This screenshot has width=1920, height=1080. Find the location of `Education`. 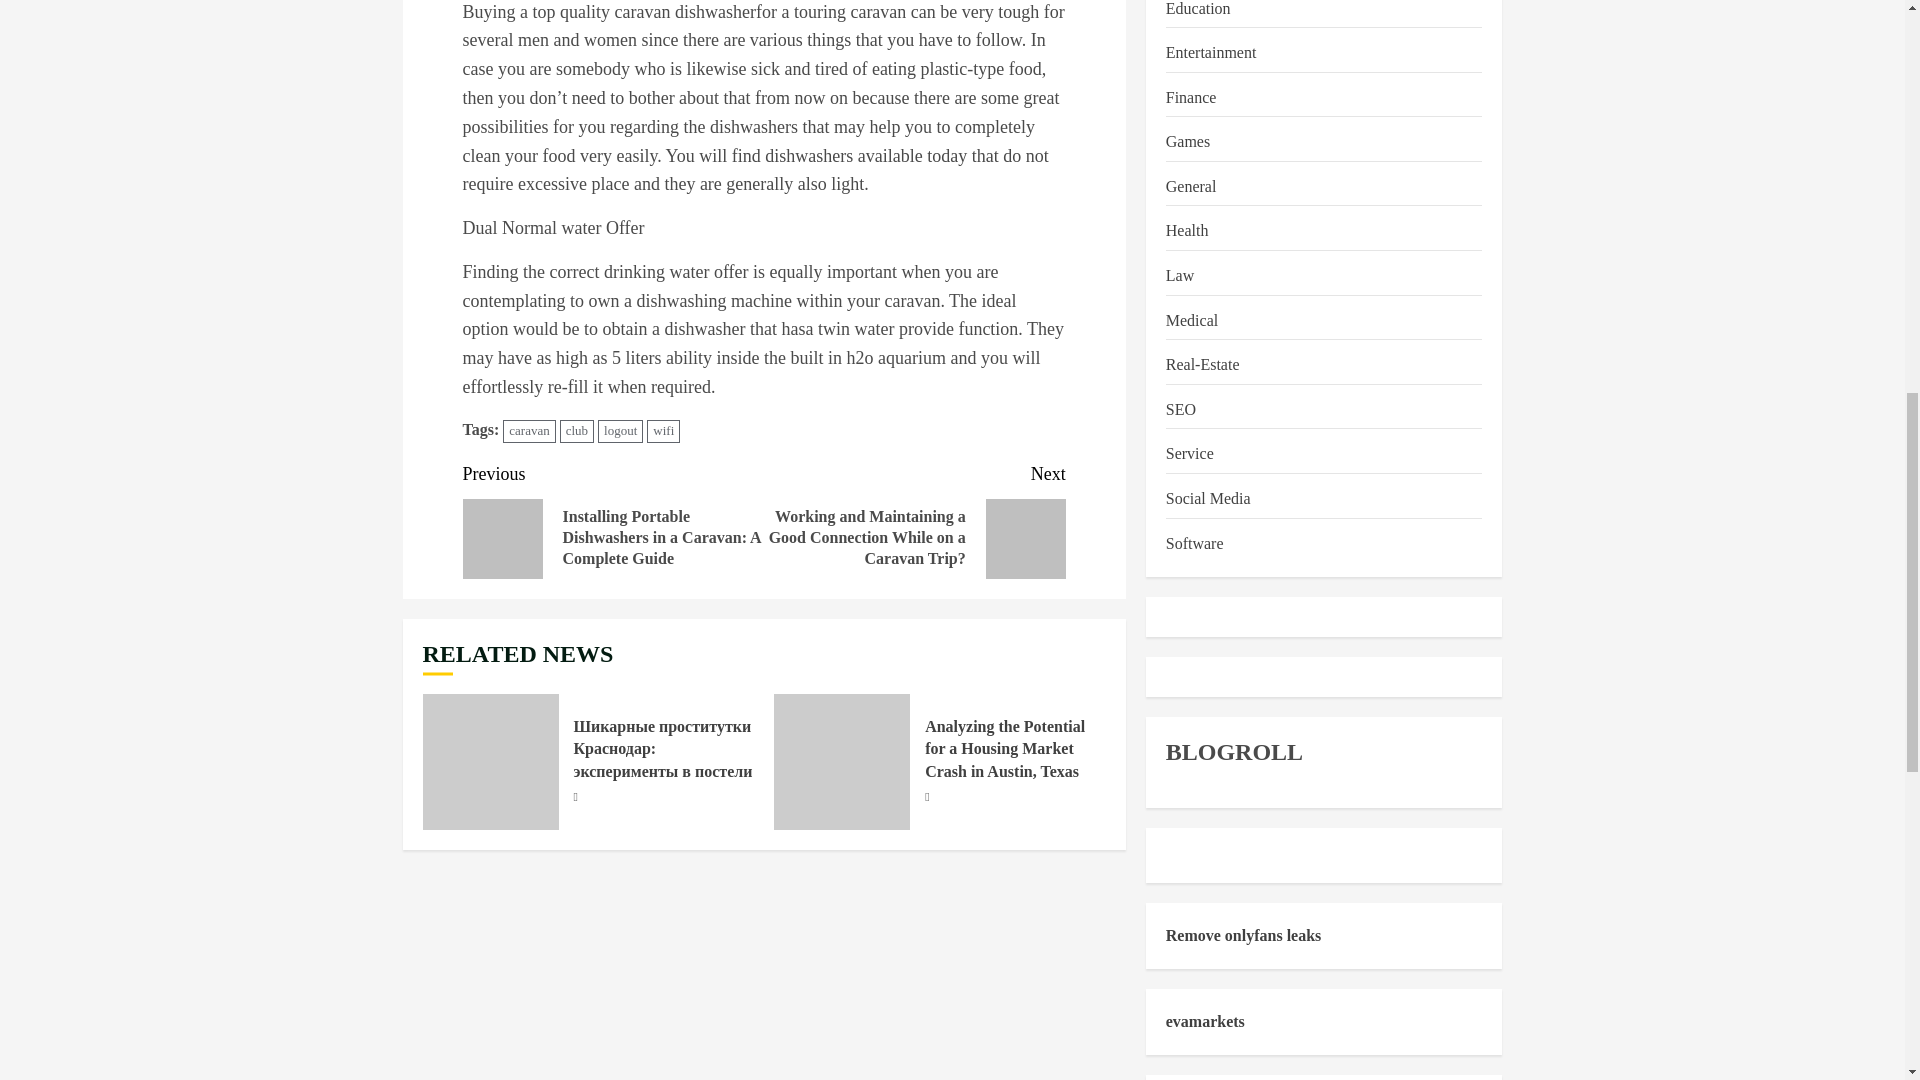

Education is located at coordinates (1198, 11).